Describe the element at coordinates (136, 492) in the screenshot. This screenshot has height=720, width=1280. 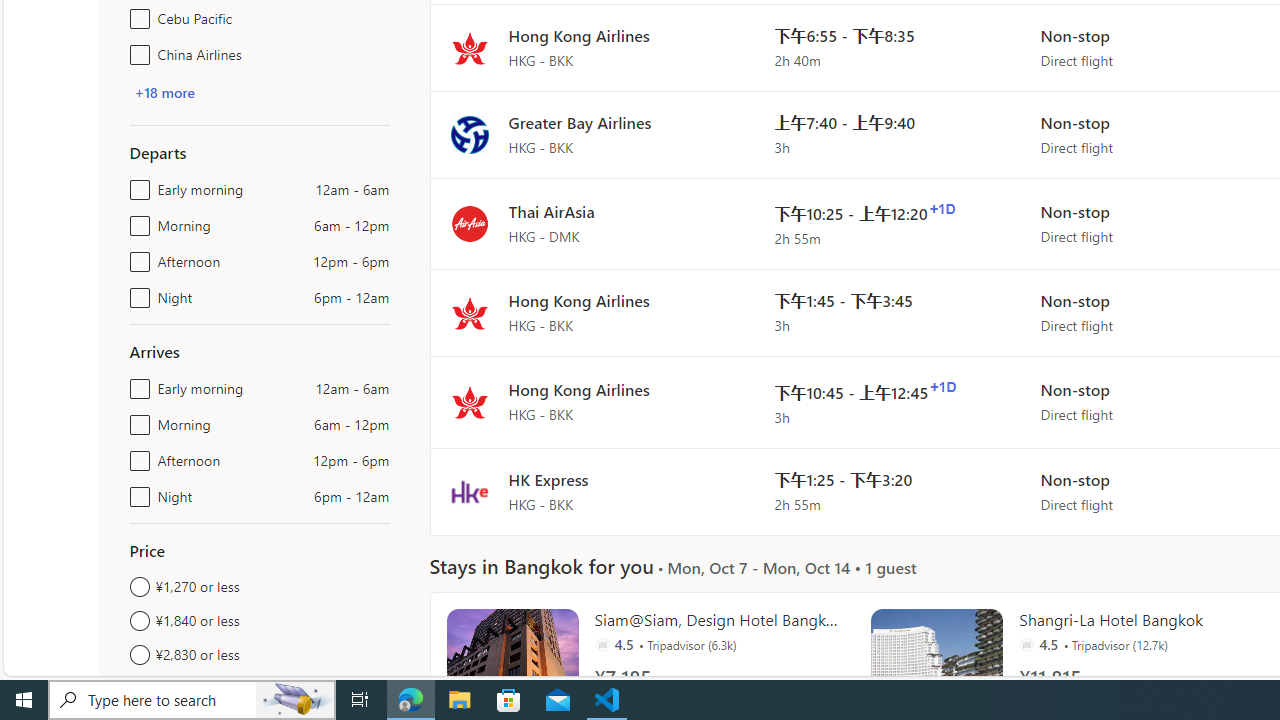
I see `Night6pm - 12am` at that location.